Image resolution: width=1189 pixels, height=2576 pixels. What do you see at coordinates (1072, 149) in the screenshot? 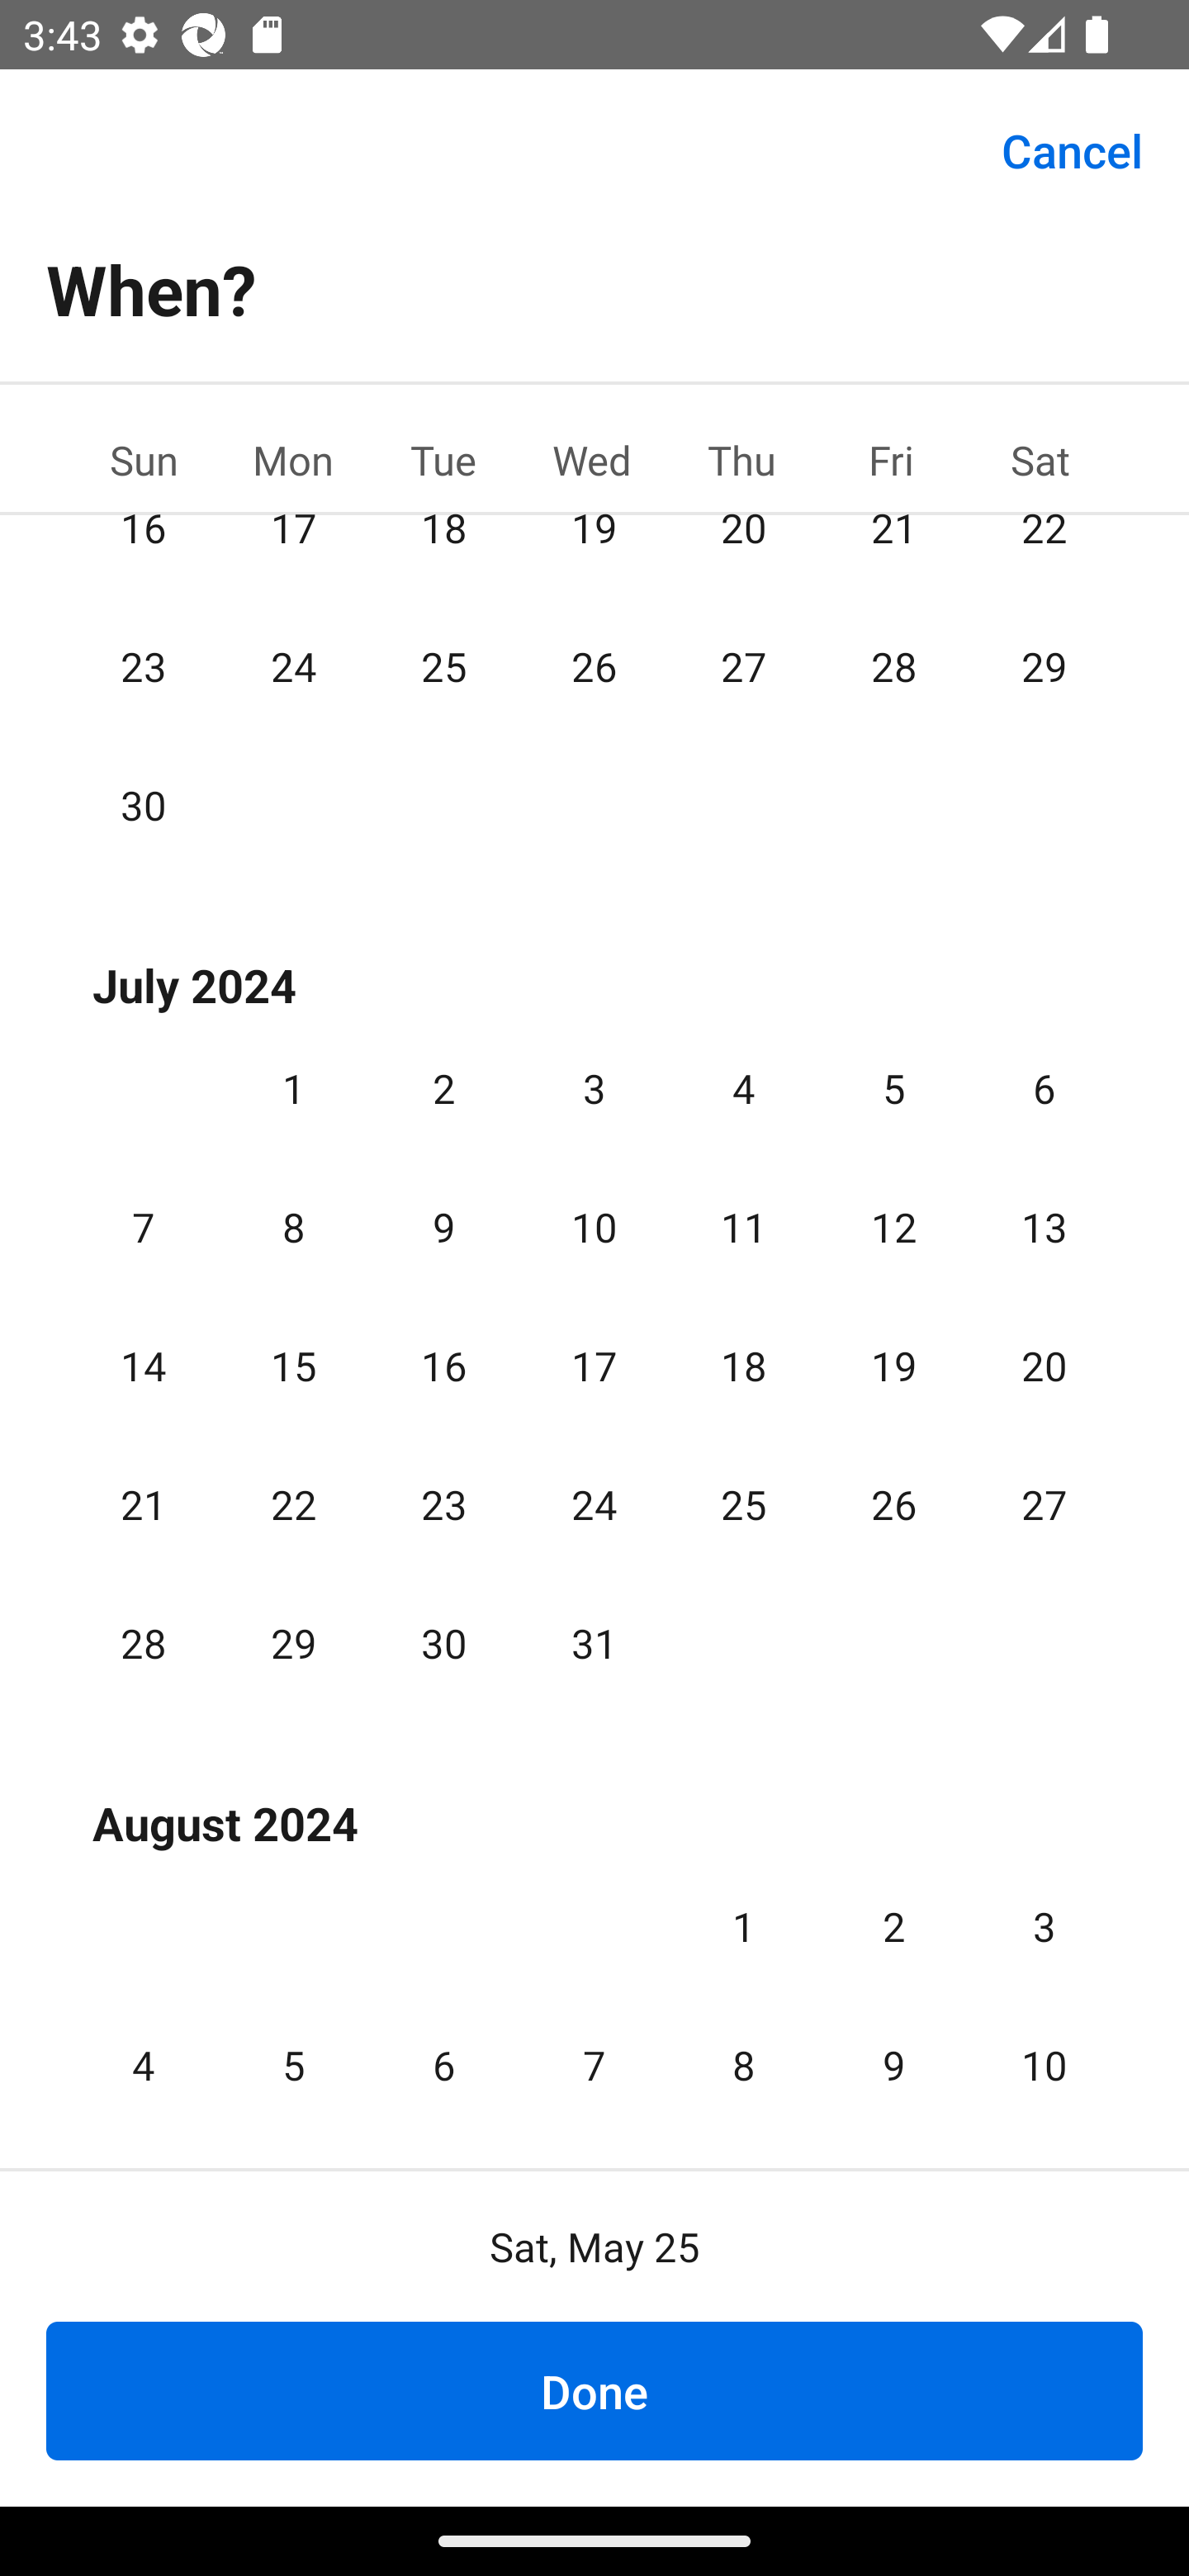
I see `Cancel` at bounding box center [1072, 149].